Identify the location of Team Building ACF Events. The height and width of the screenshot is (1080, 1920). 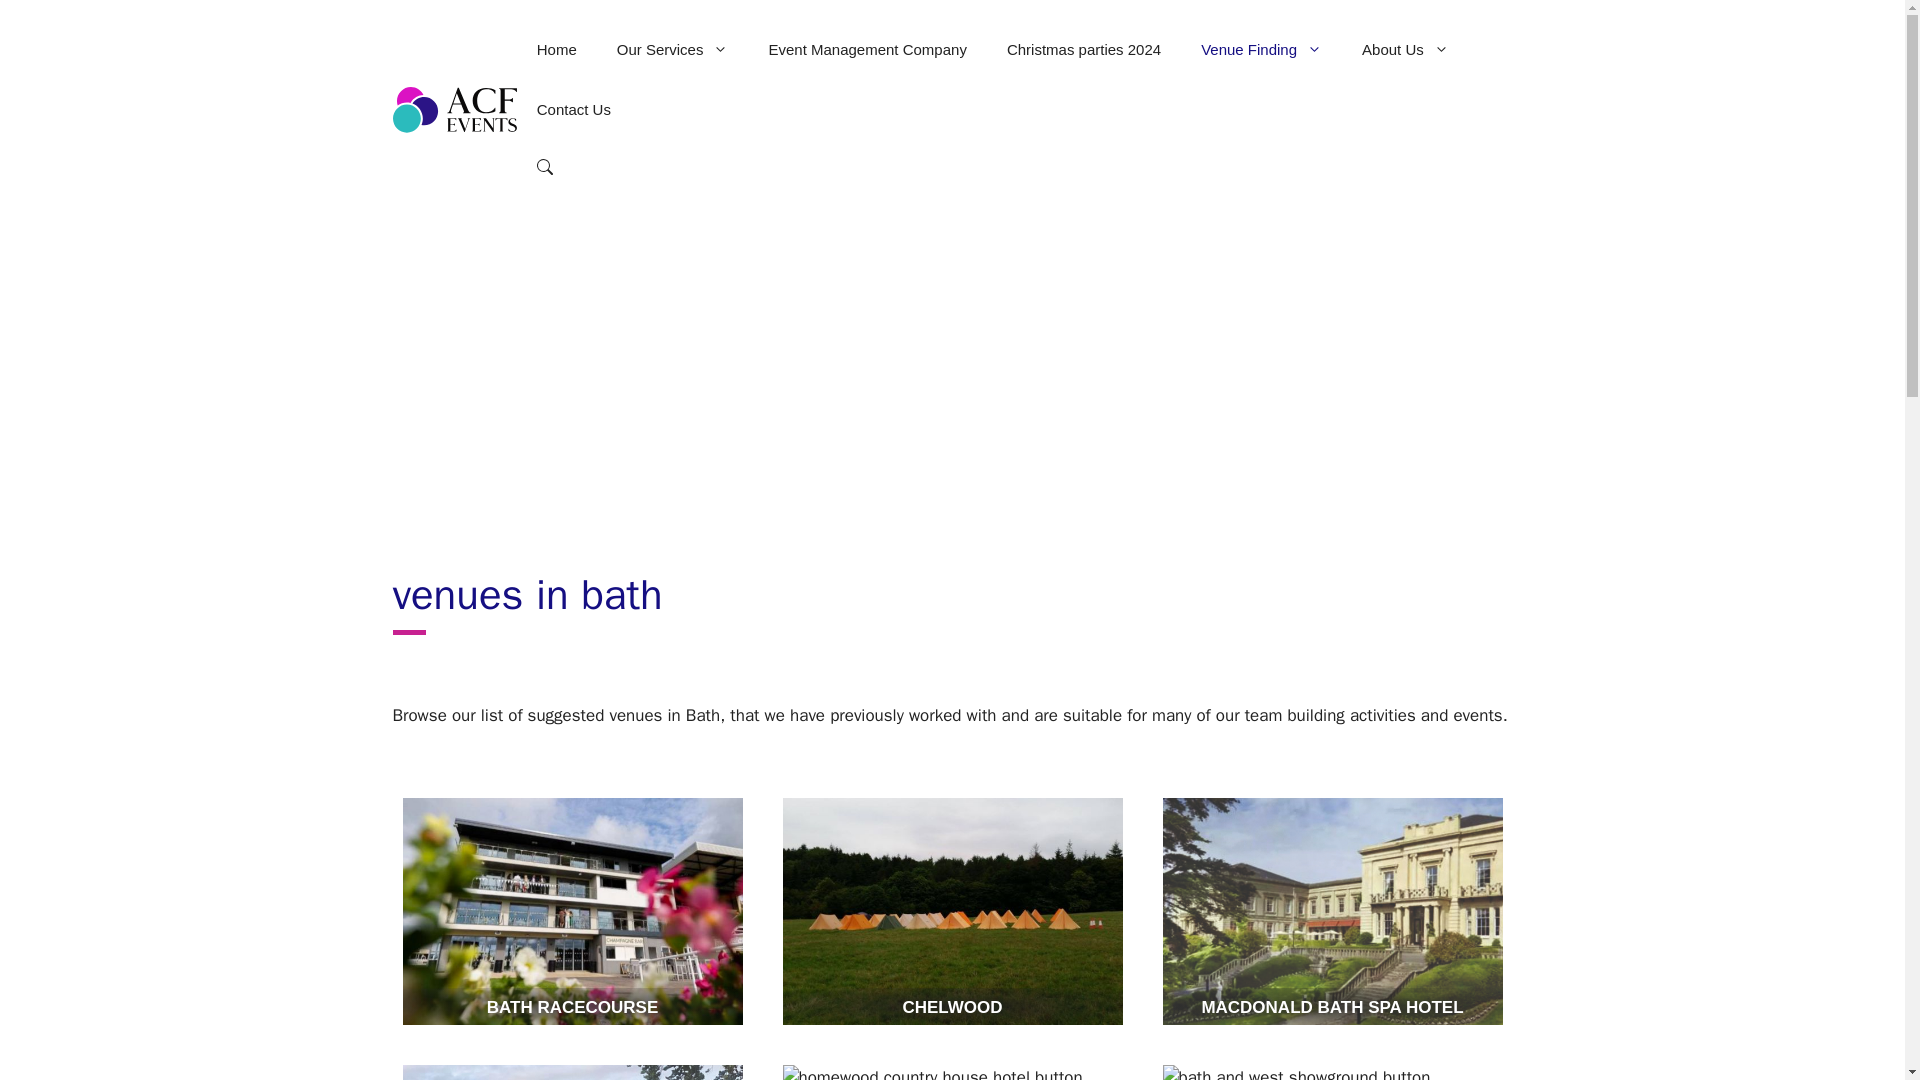
(454, 109).